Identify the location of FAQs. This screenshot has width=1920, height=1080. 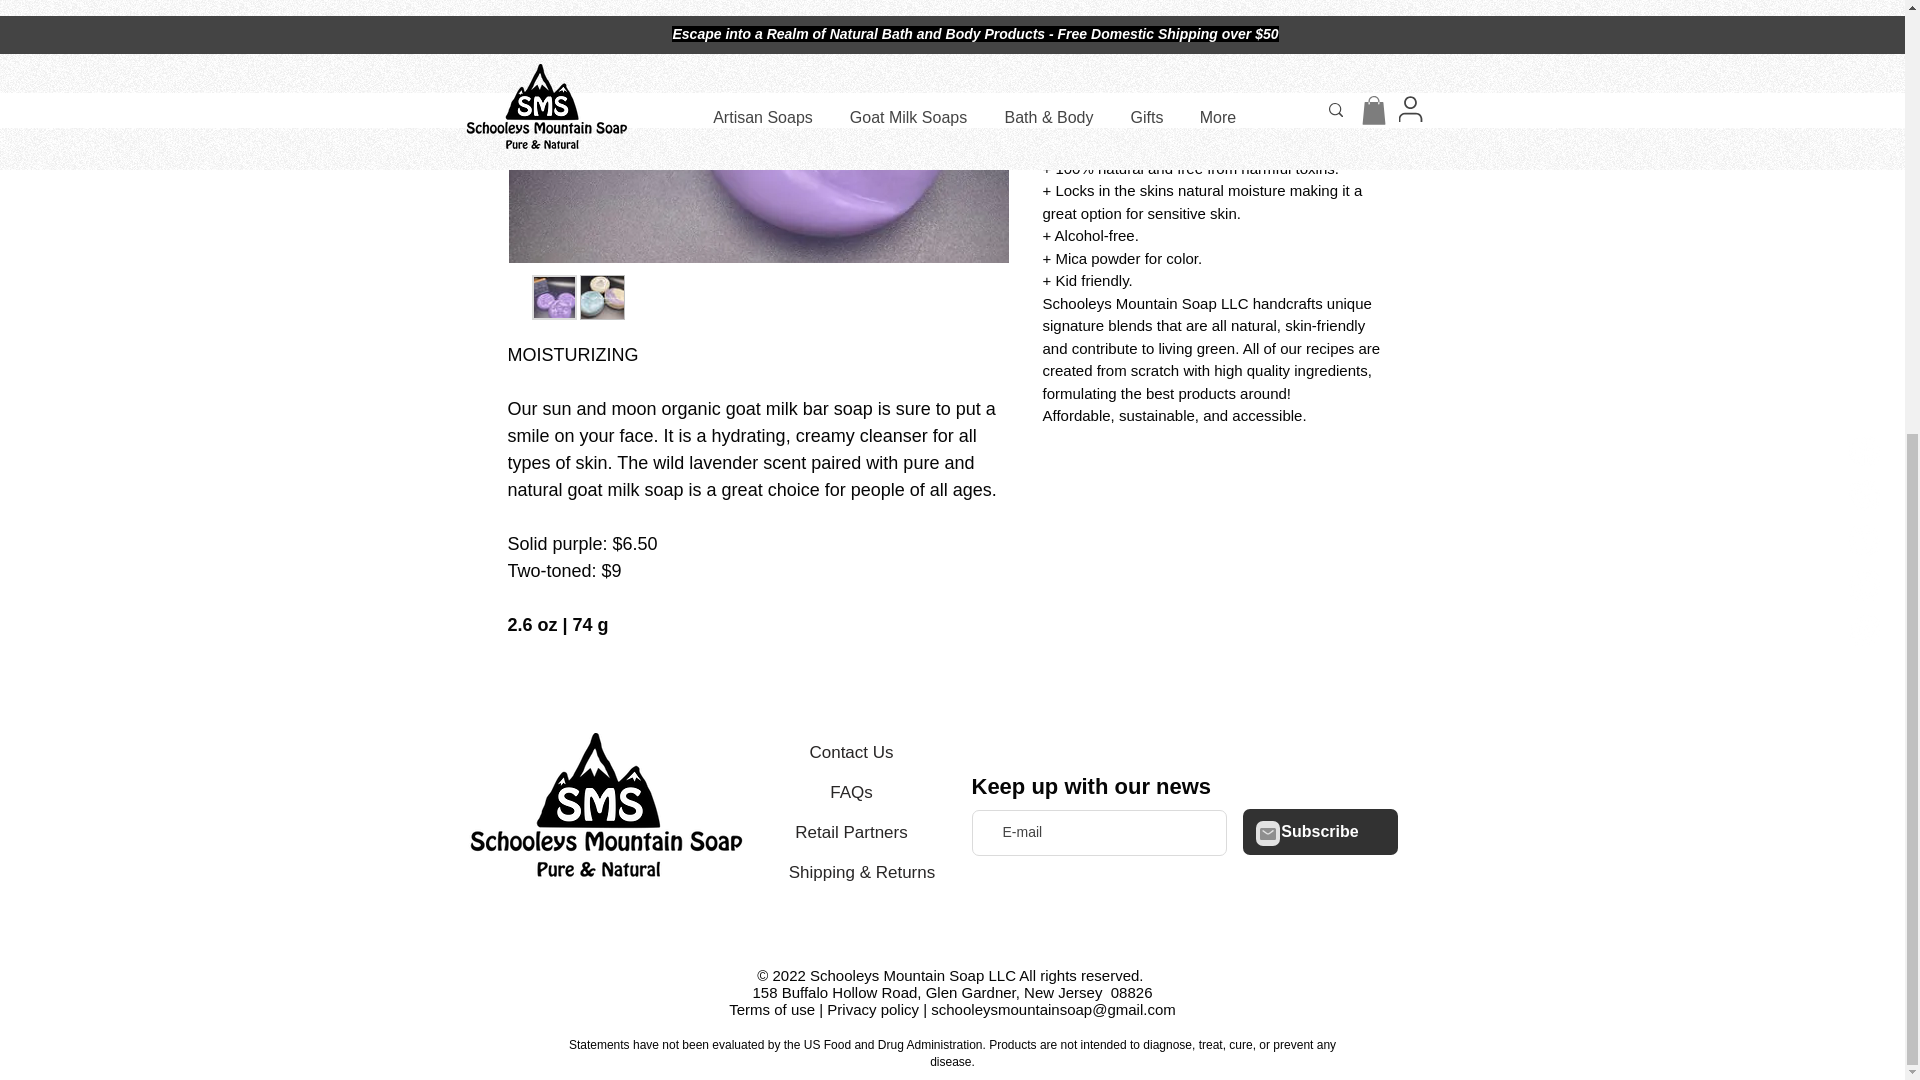
(850, 793).